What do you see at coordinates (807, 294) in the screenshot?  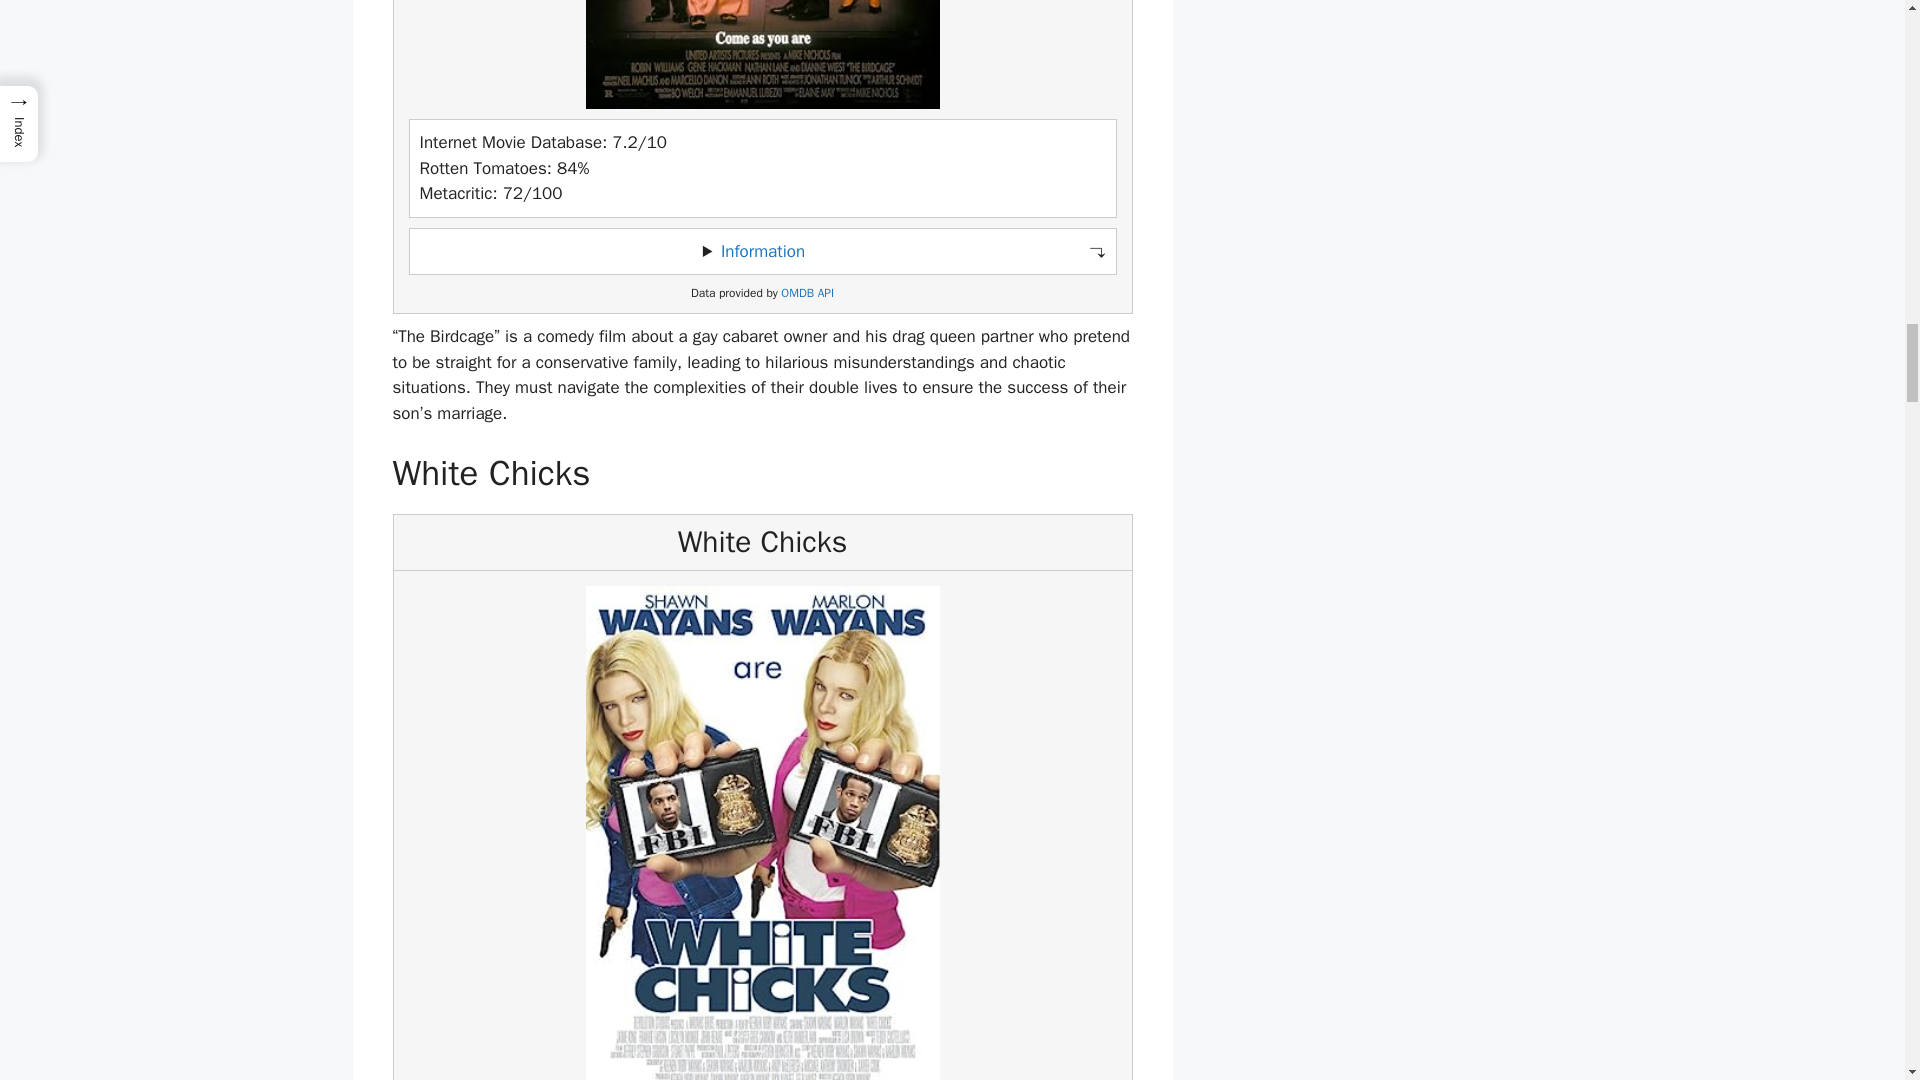 I see `Open Movie Database API` at bounding box center [807, 294].